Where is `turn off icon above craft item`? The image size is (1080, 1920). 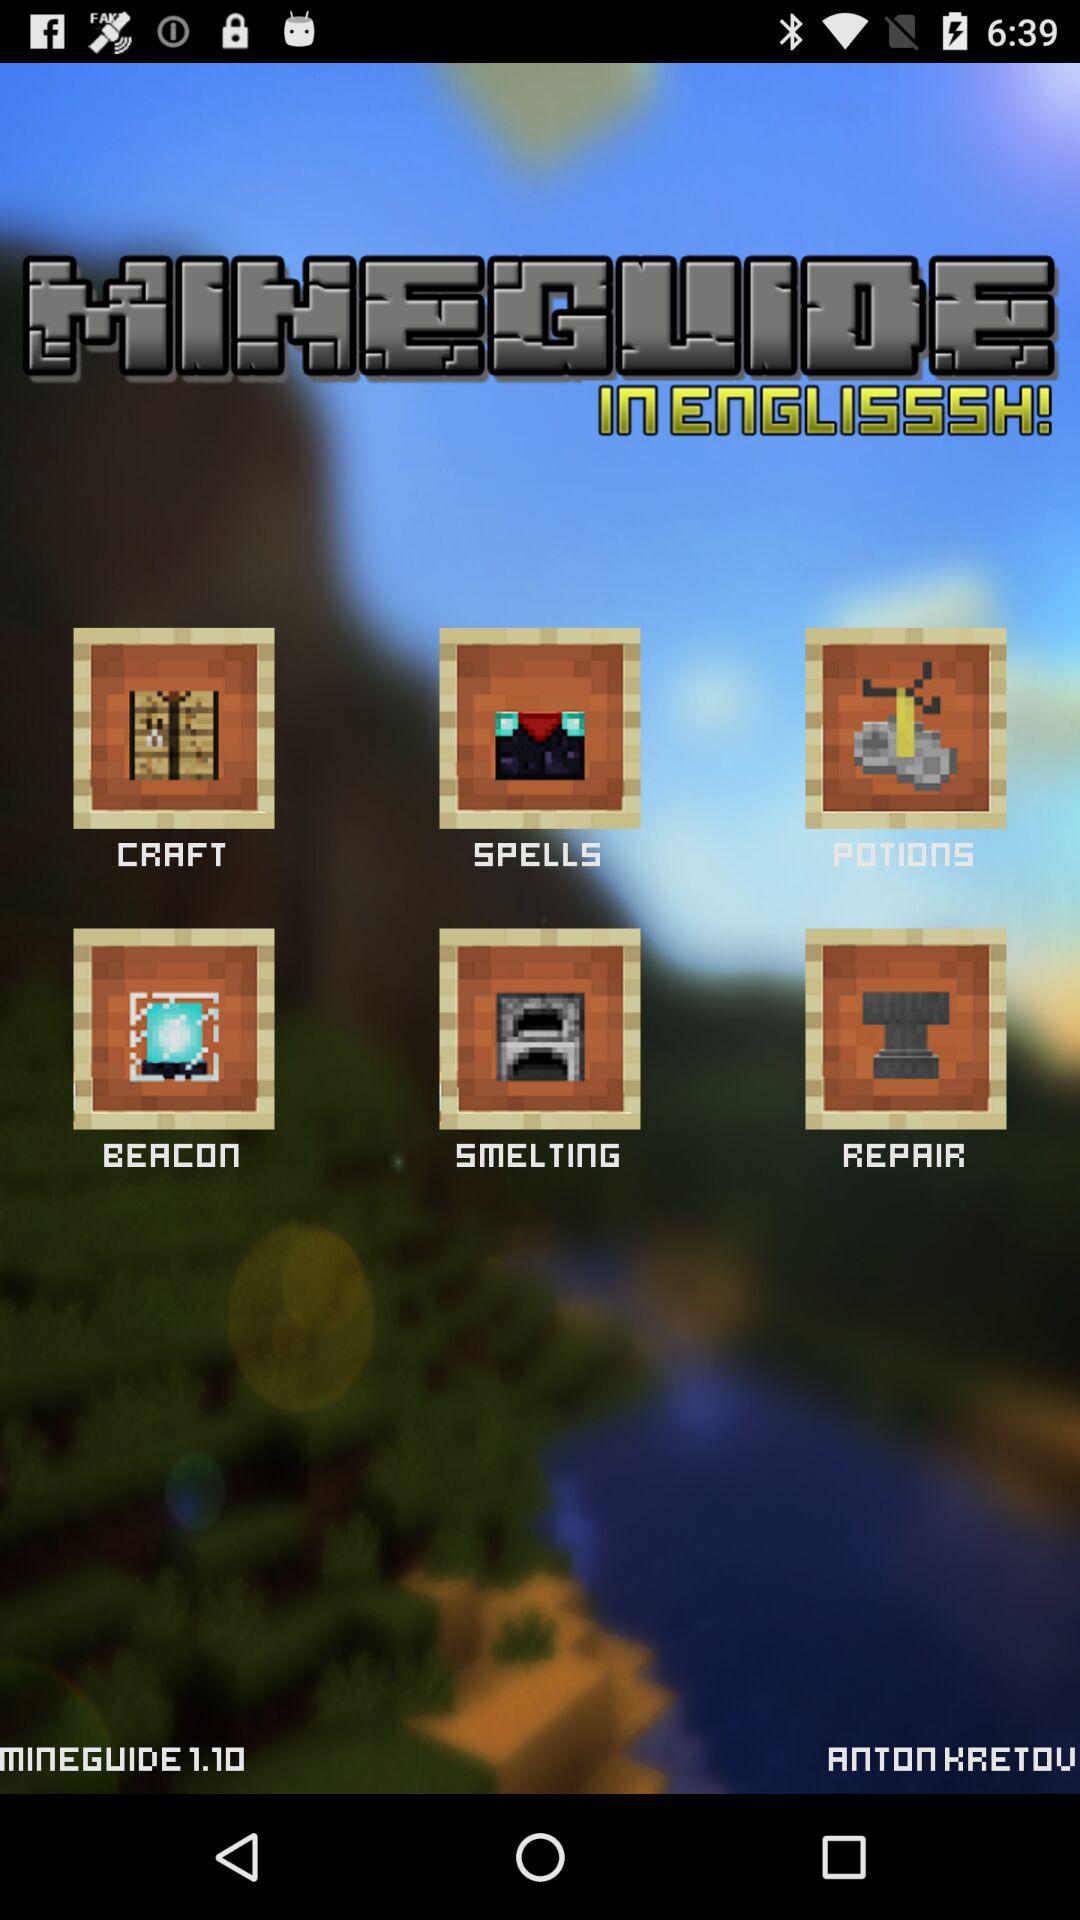
turn off icon above craft item is located at coordinates (174, 728).